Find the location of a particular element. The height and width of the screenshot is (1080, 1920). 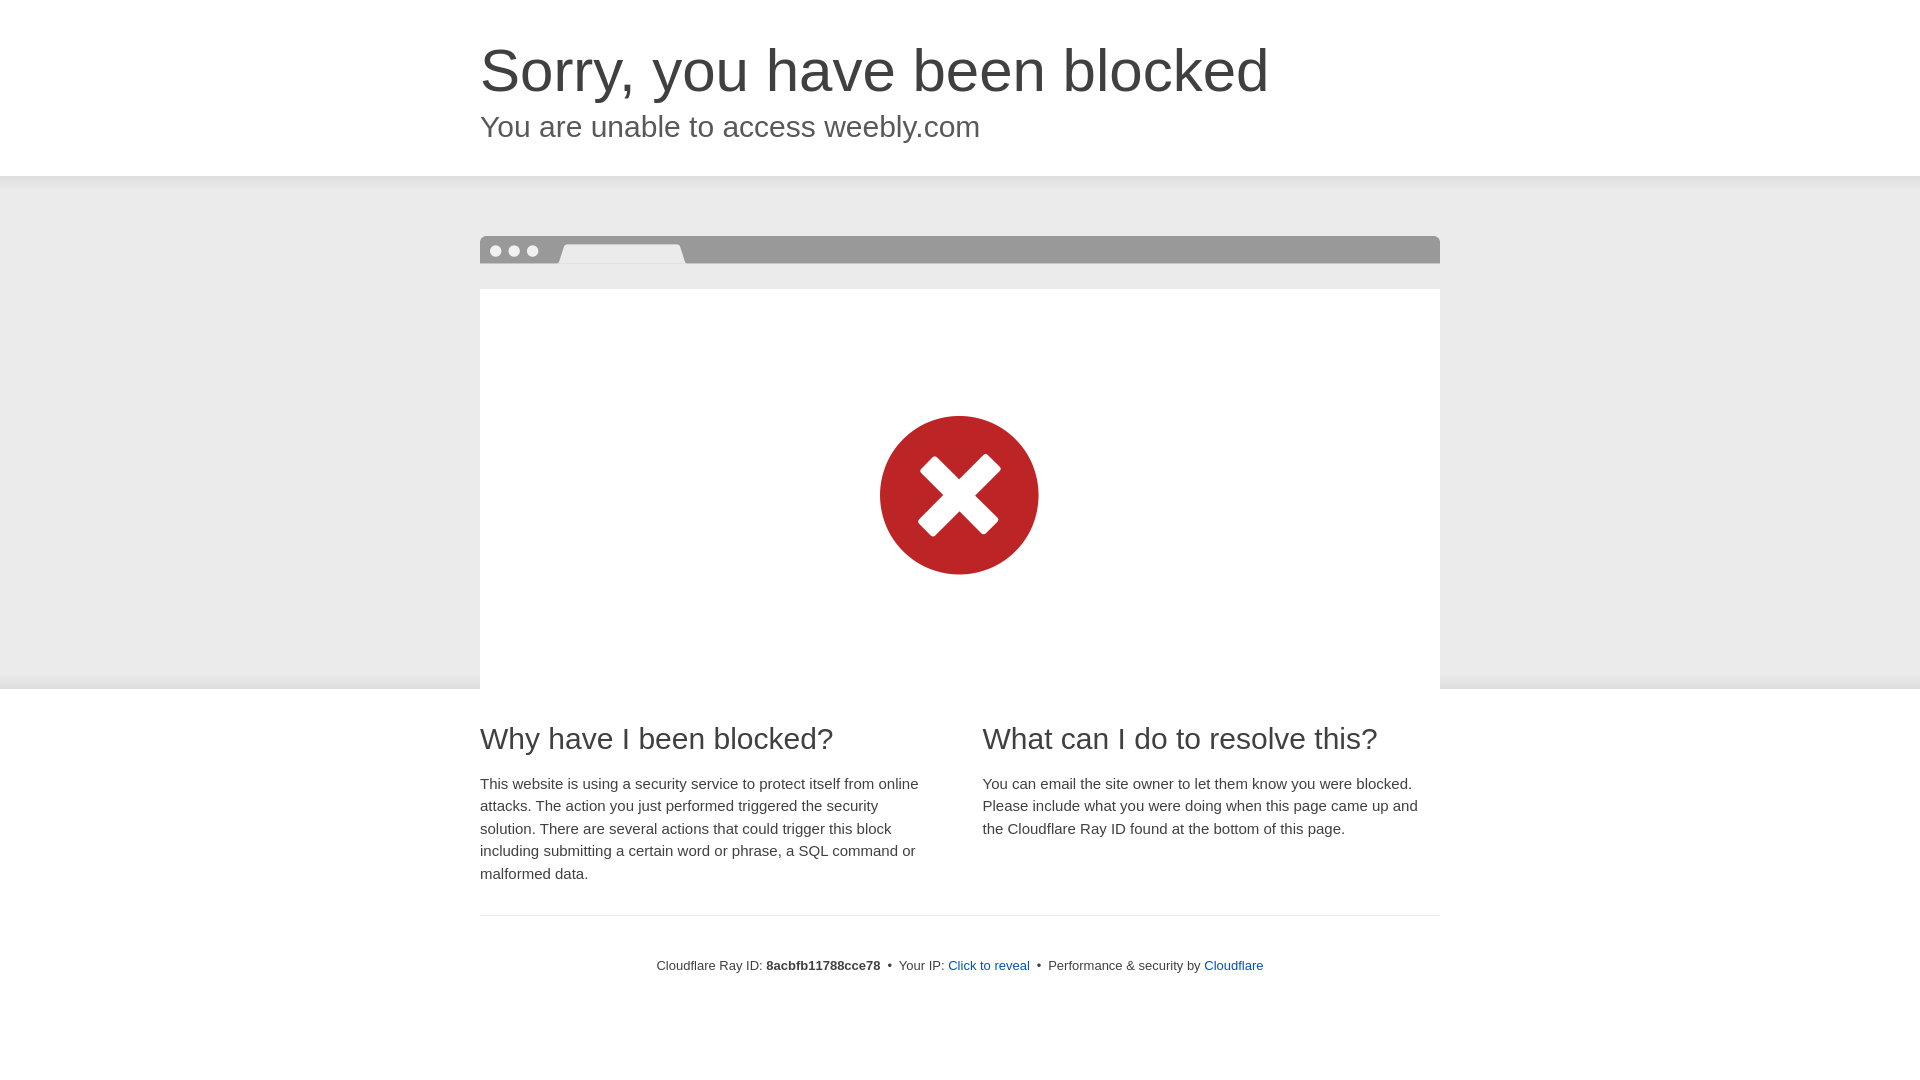

Click to reveal is located at coordinates (988, 966).